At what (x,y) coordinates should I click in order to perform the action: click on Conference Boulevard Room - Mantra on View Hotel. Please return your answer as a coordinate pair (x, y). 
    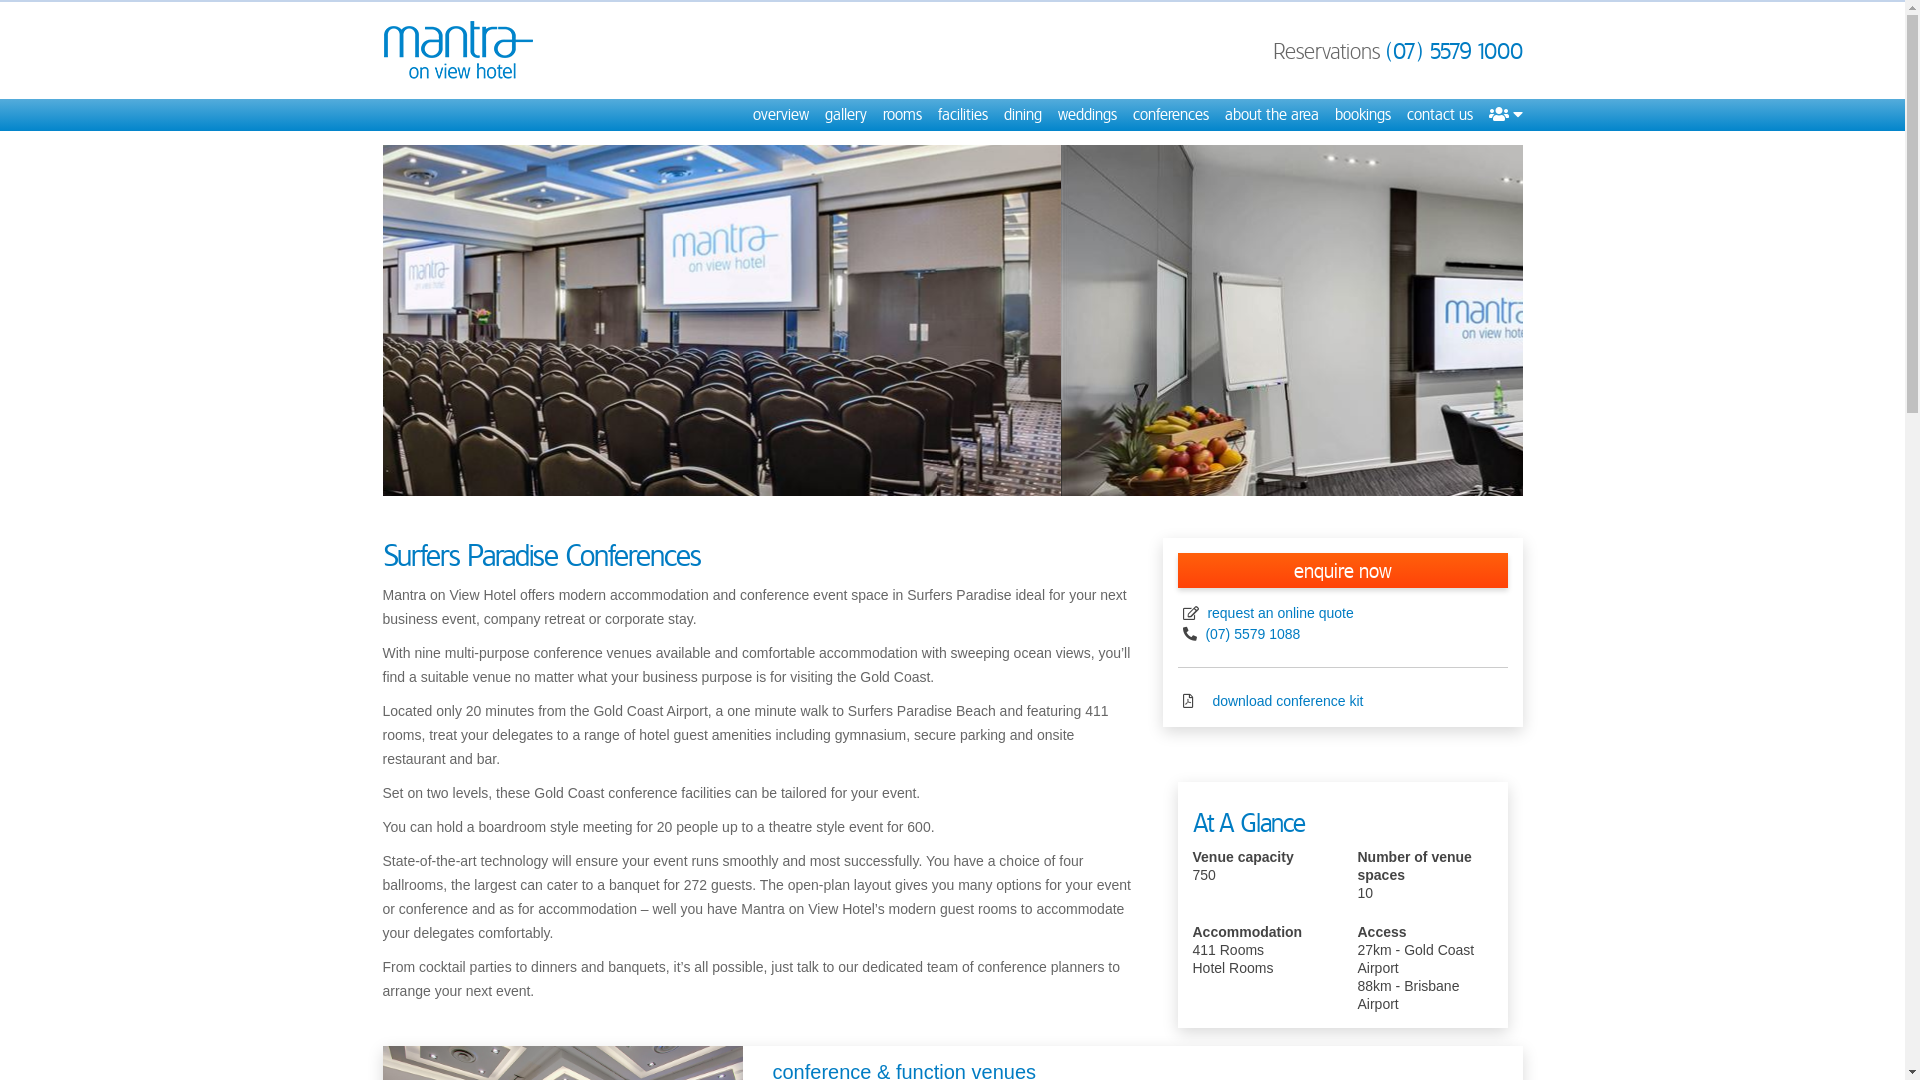
    Looking at the image, I should click on (952, 320).